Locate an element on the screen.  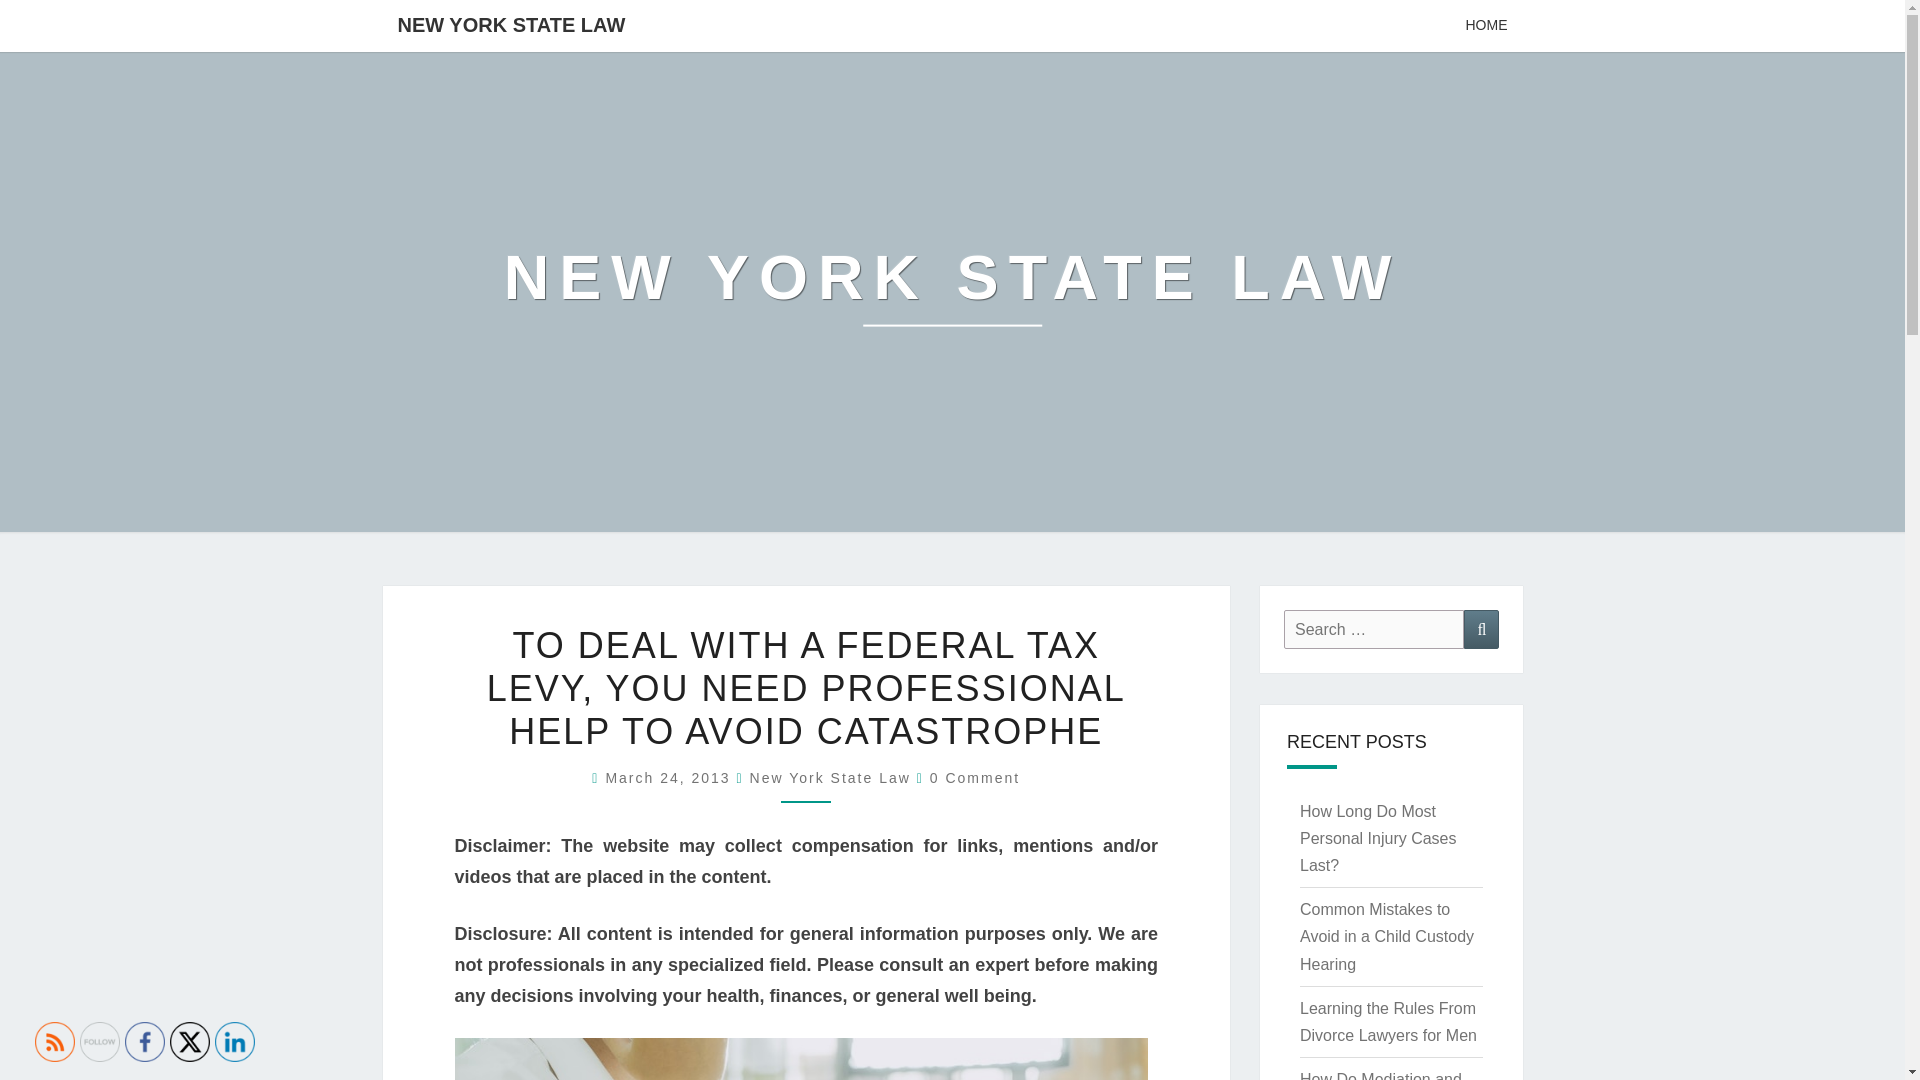
How Long Do Most Personal Injury Cases Last? is located at coordinates (1378, 838).